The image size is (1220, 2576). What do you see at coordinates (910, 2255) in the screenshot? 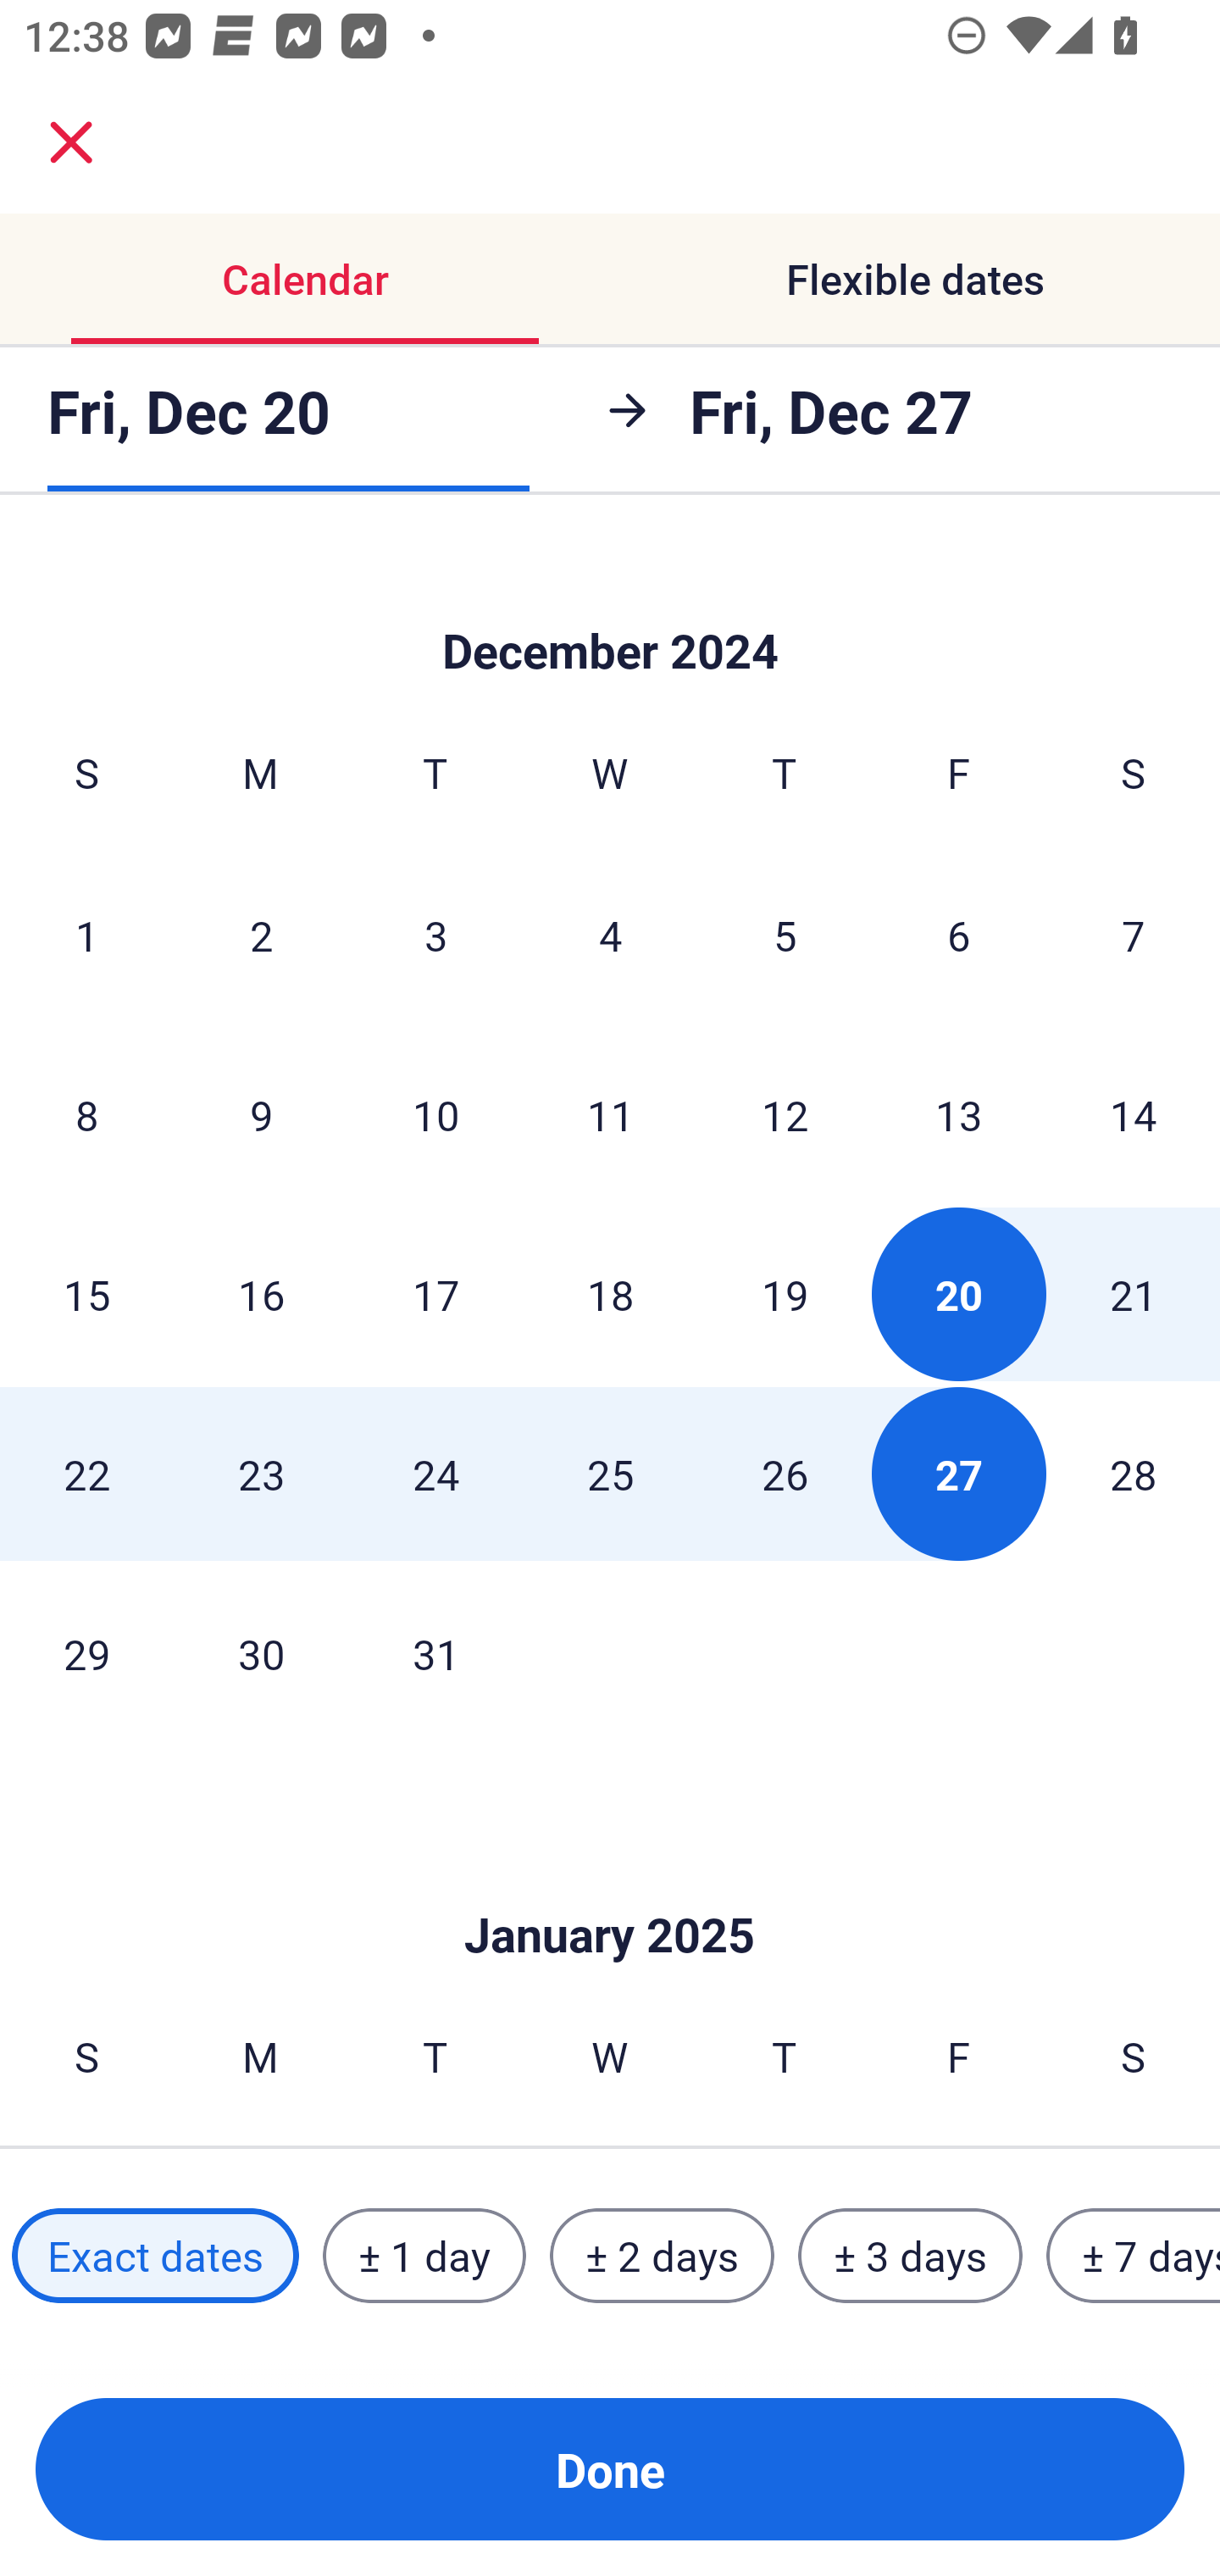
I see `± 3 days` at bounding box center [910, 2255].